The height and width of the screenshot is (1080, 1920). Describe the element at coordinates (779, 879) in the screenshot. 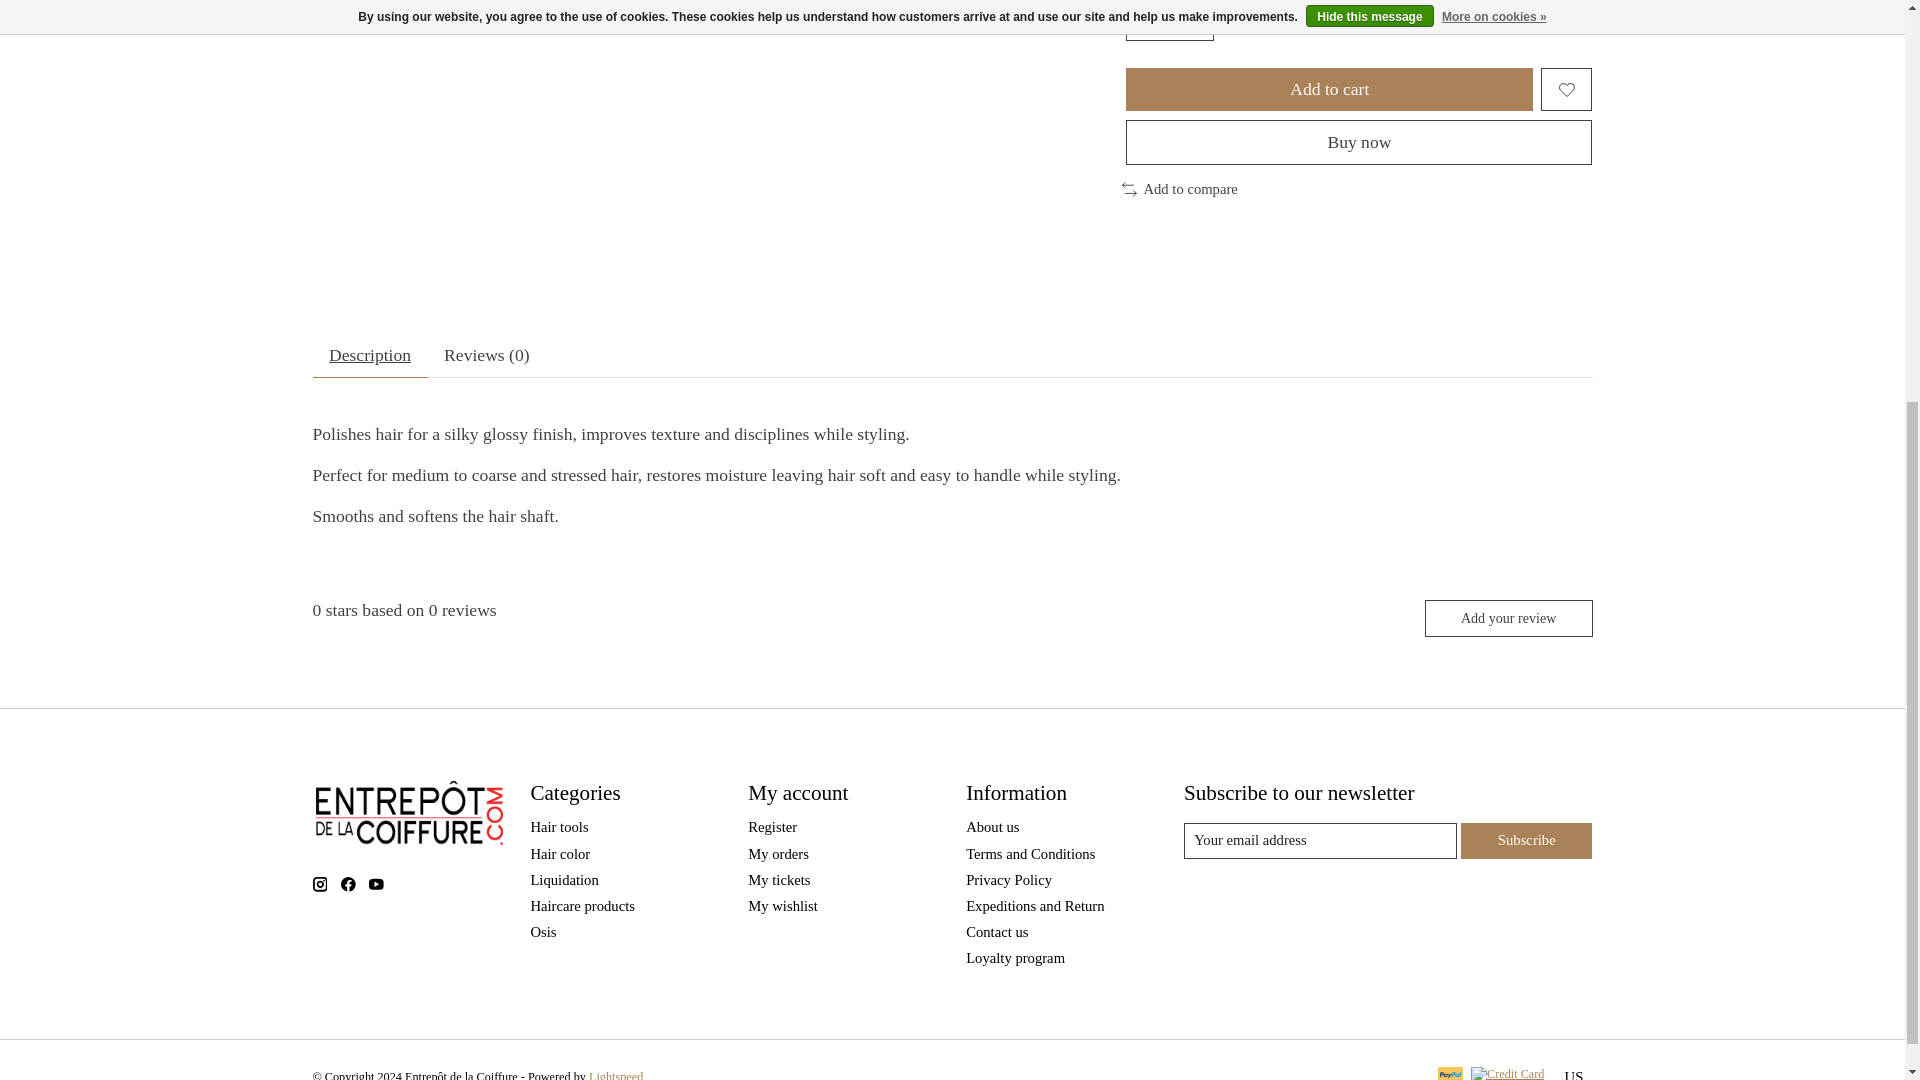

I see `My tickets` at that location.